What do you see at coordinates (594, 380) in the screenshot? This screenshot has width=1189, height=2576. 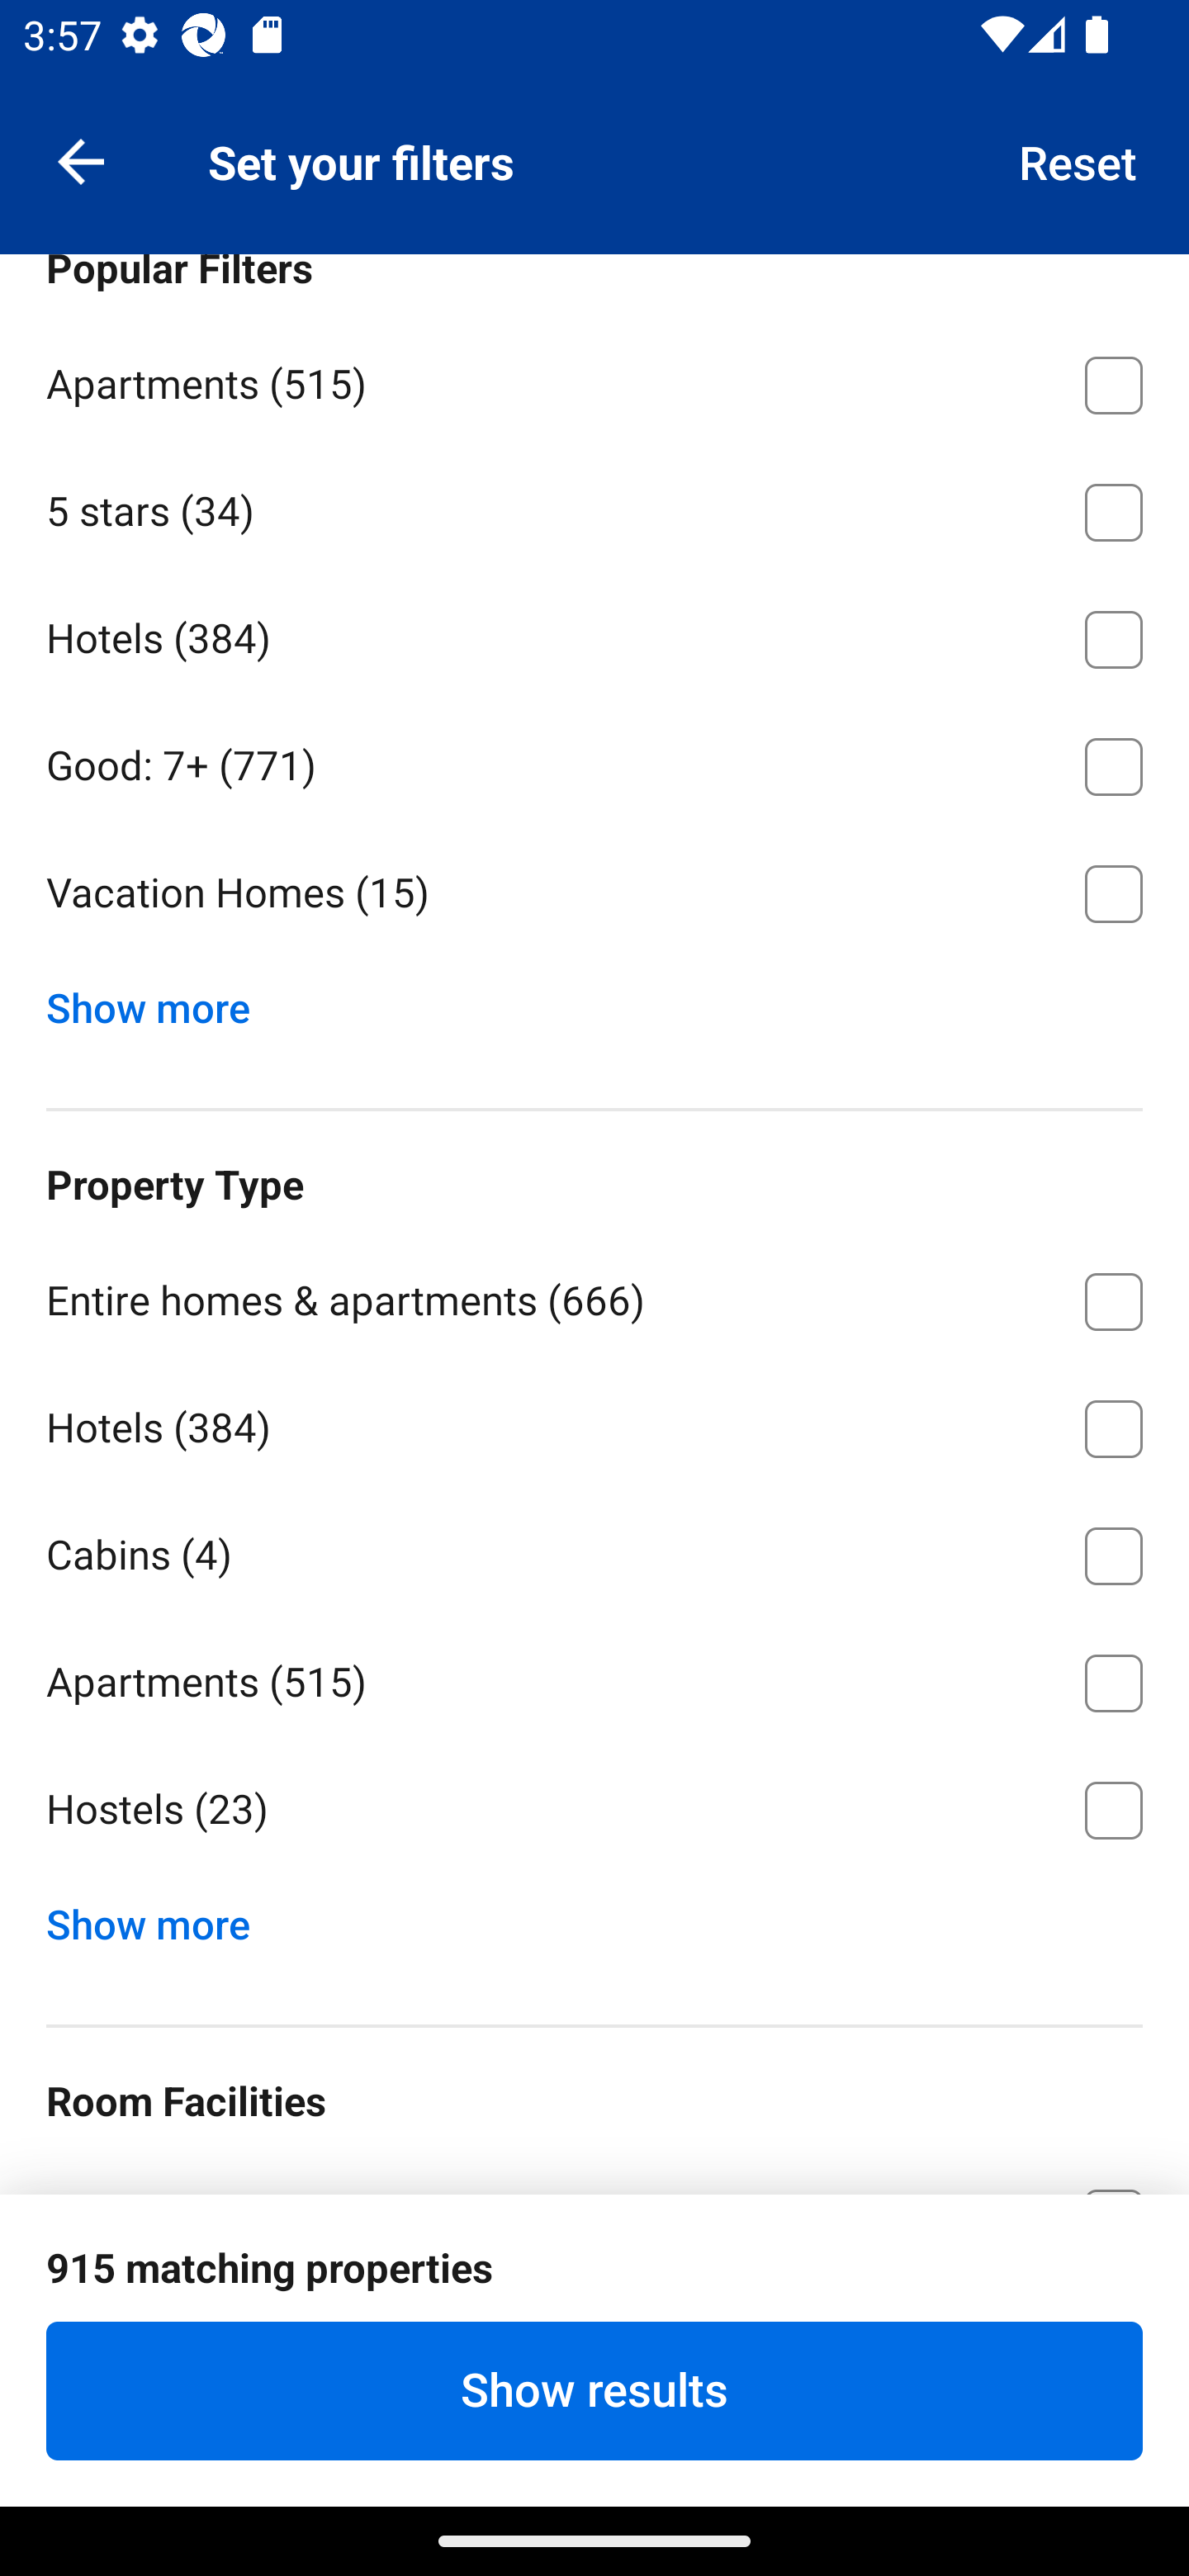 I see `Apartments ⁦(515)` at bounding box center [594, 380].